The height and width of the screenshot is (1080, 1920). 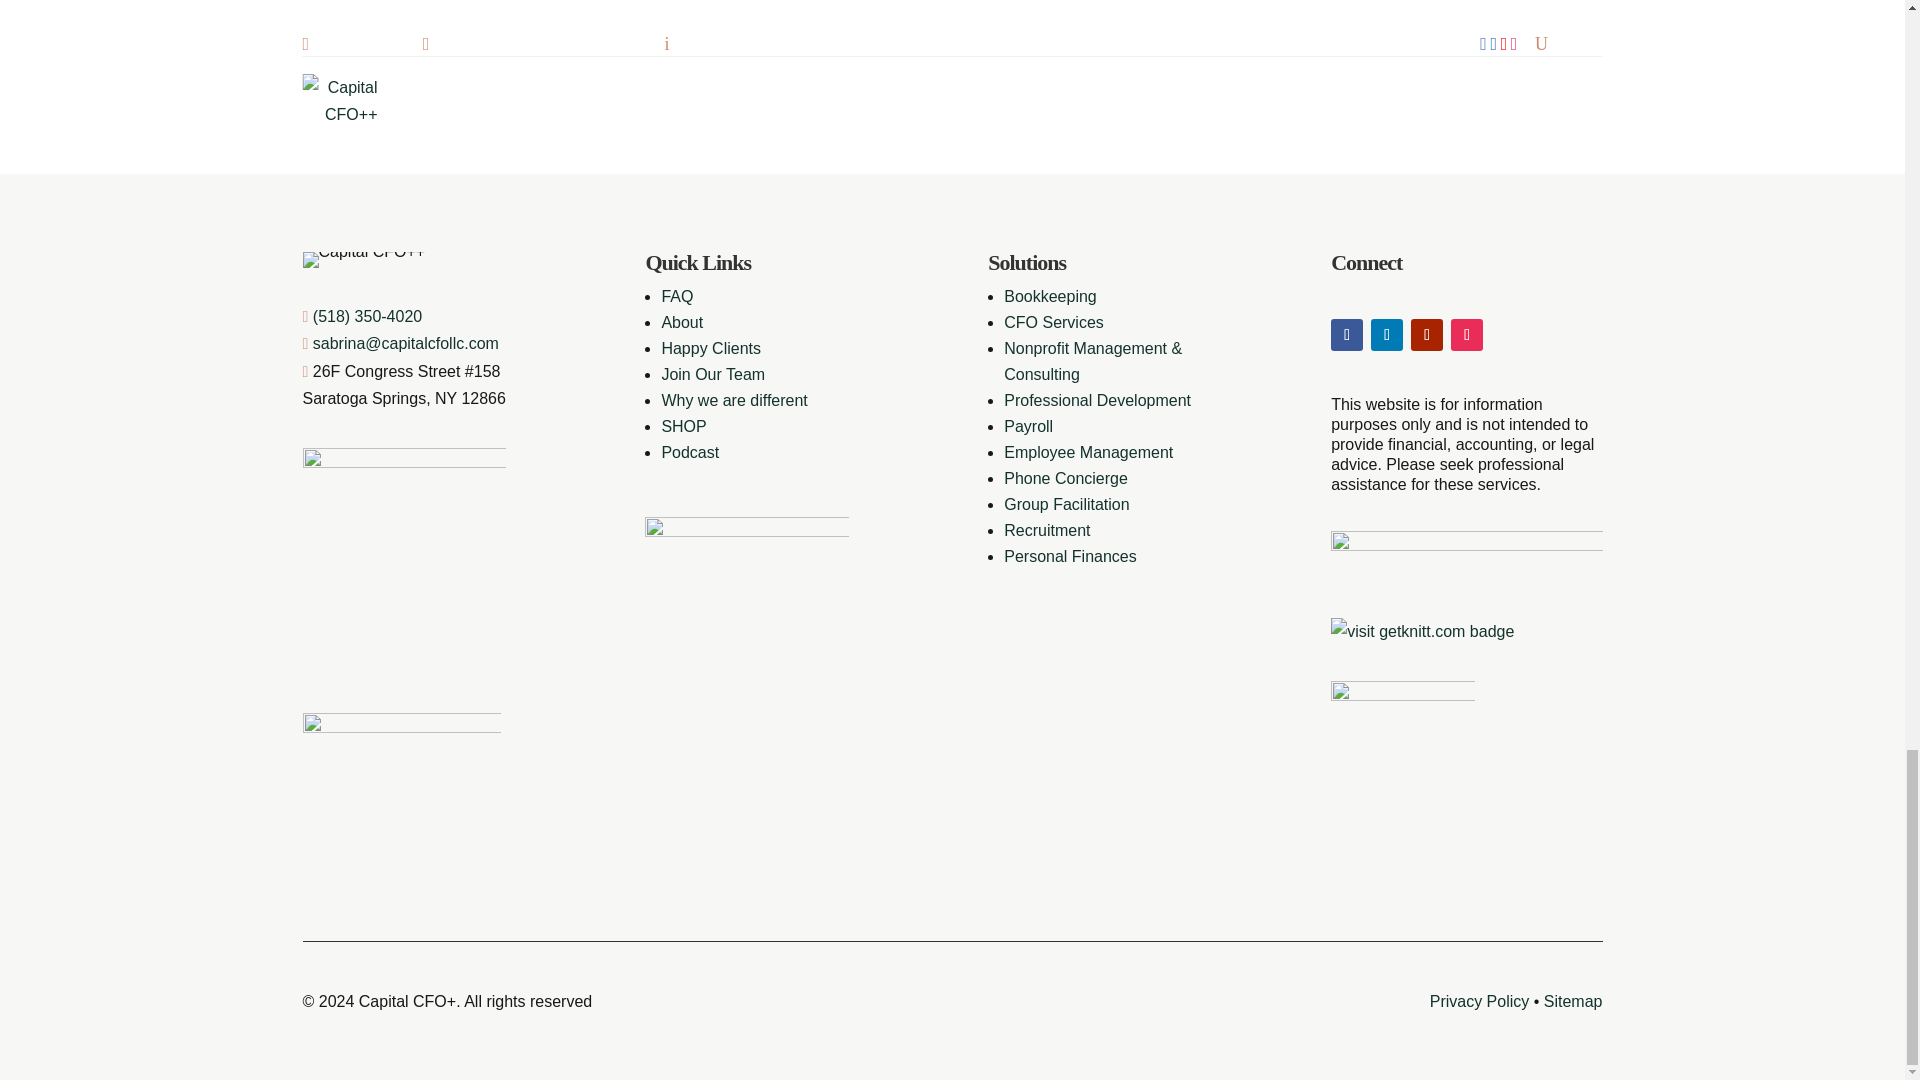 What do you see at coordinates (1402, 753) in the screenshot?
I see `shrm-certified-professional-shrm-cp` at bounding box center [1402, 753].